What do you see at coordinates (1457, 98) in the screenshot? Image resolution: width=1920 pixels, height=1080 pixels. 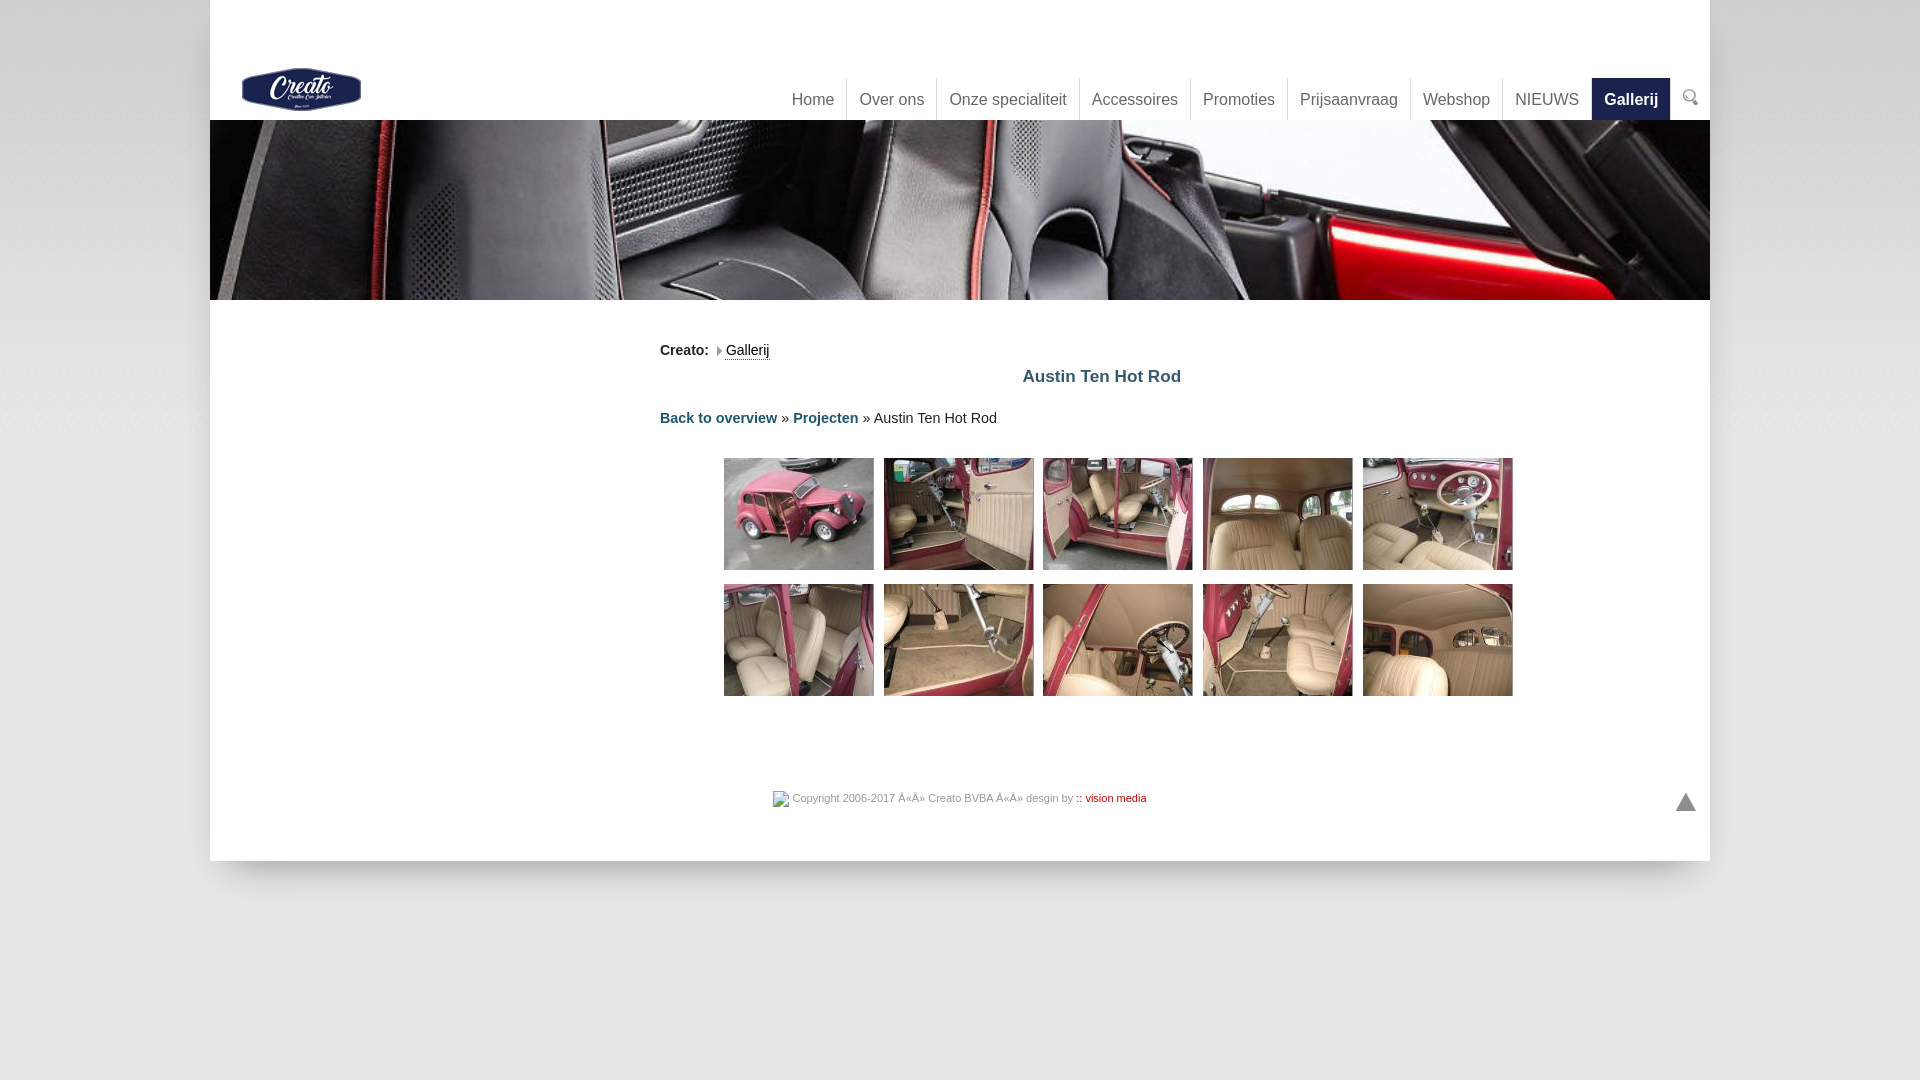 I see `Webshop` at bounding box center [1457, 98].